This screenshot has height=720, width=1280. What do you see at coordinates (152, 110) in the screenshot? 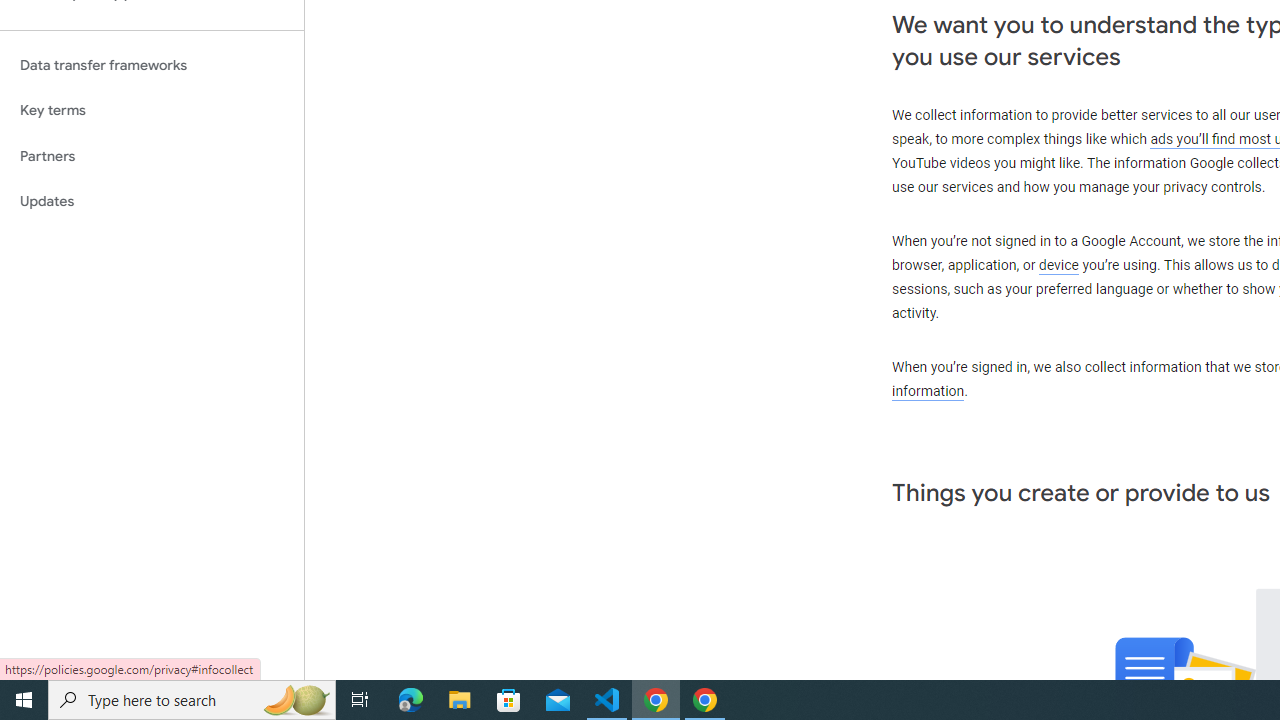
I see `Key terms` at bounding box center [152, 110].